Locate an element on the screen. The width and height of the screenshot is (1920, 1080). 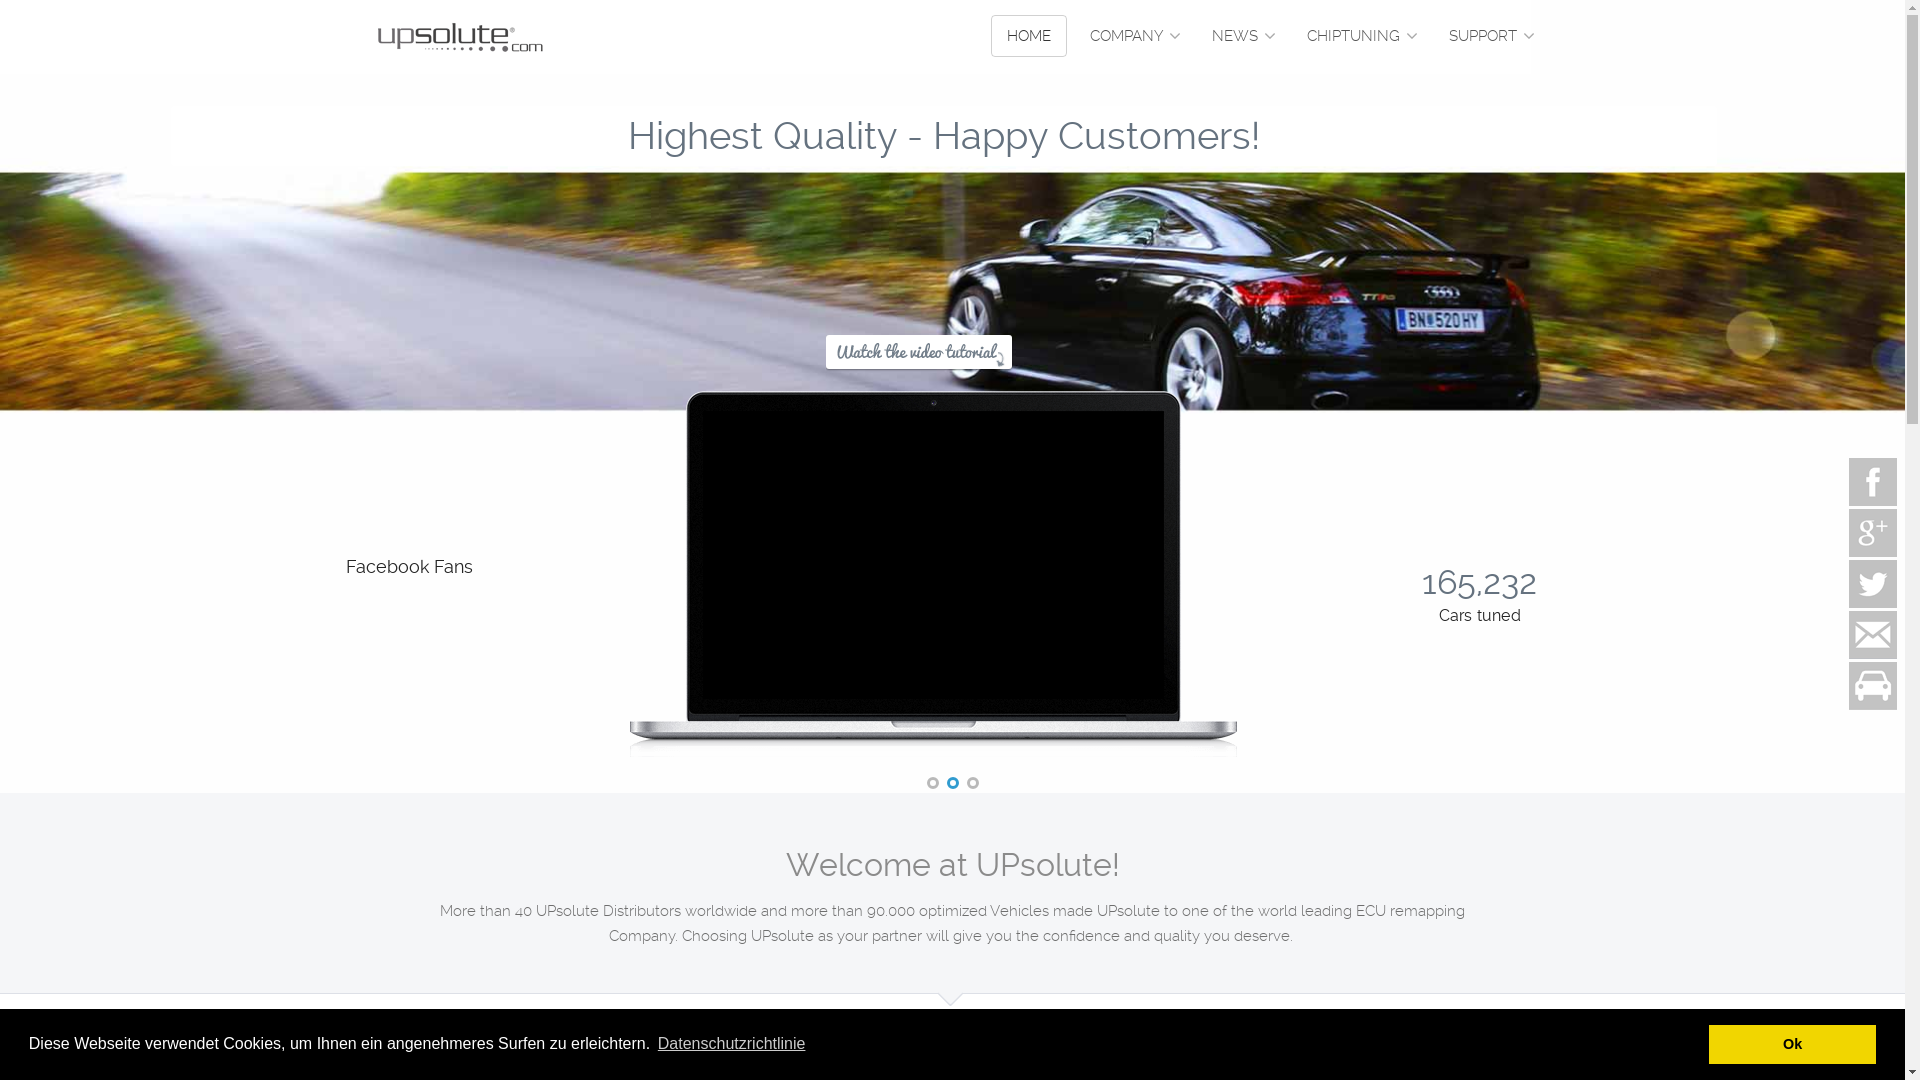
COMPANY is located at coordinates (1132, 36).